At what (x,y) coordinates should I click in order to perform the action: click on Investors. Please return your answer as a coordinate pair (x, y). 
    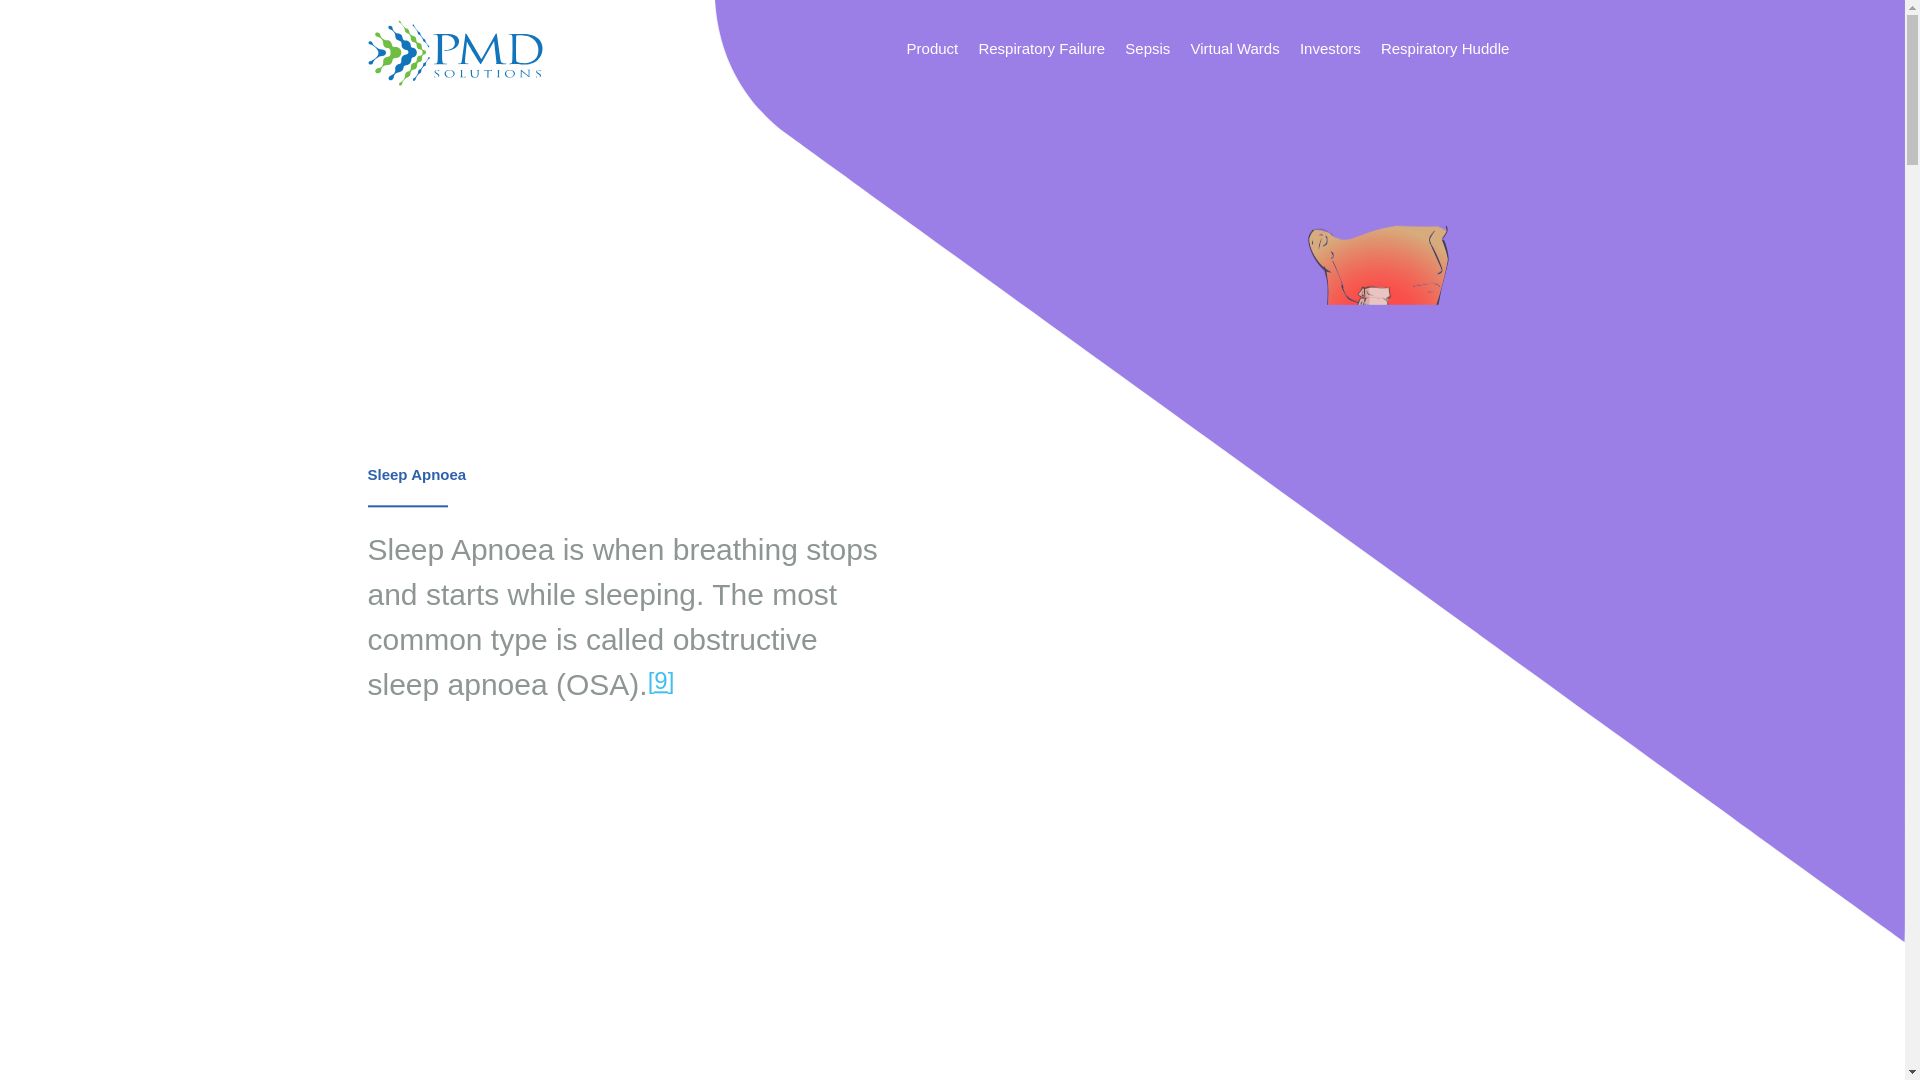
    Looking at the image, I should click on (1330, 52).